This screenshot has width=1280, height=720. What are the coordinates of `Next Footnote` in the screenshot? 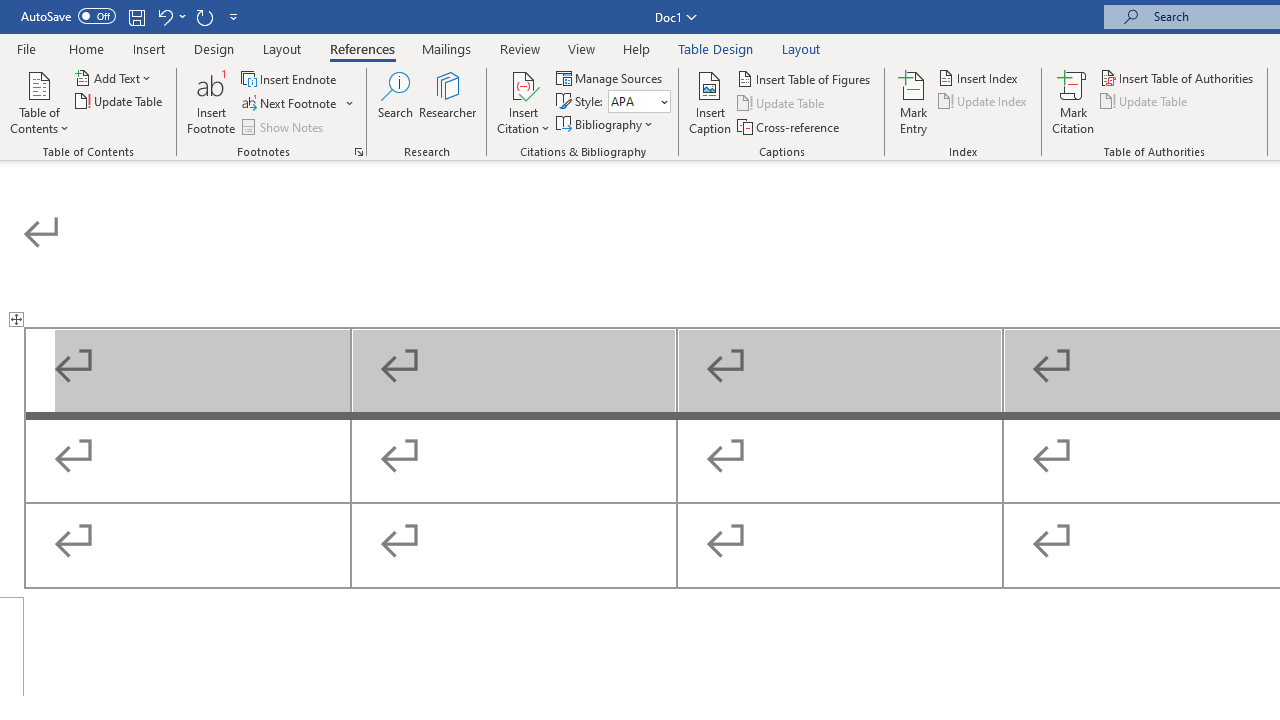 It's located at (298, 104).